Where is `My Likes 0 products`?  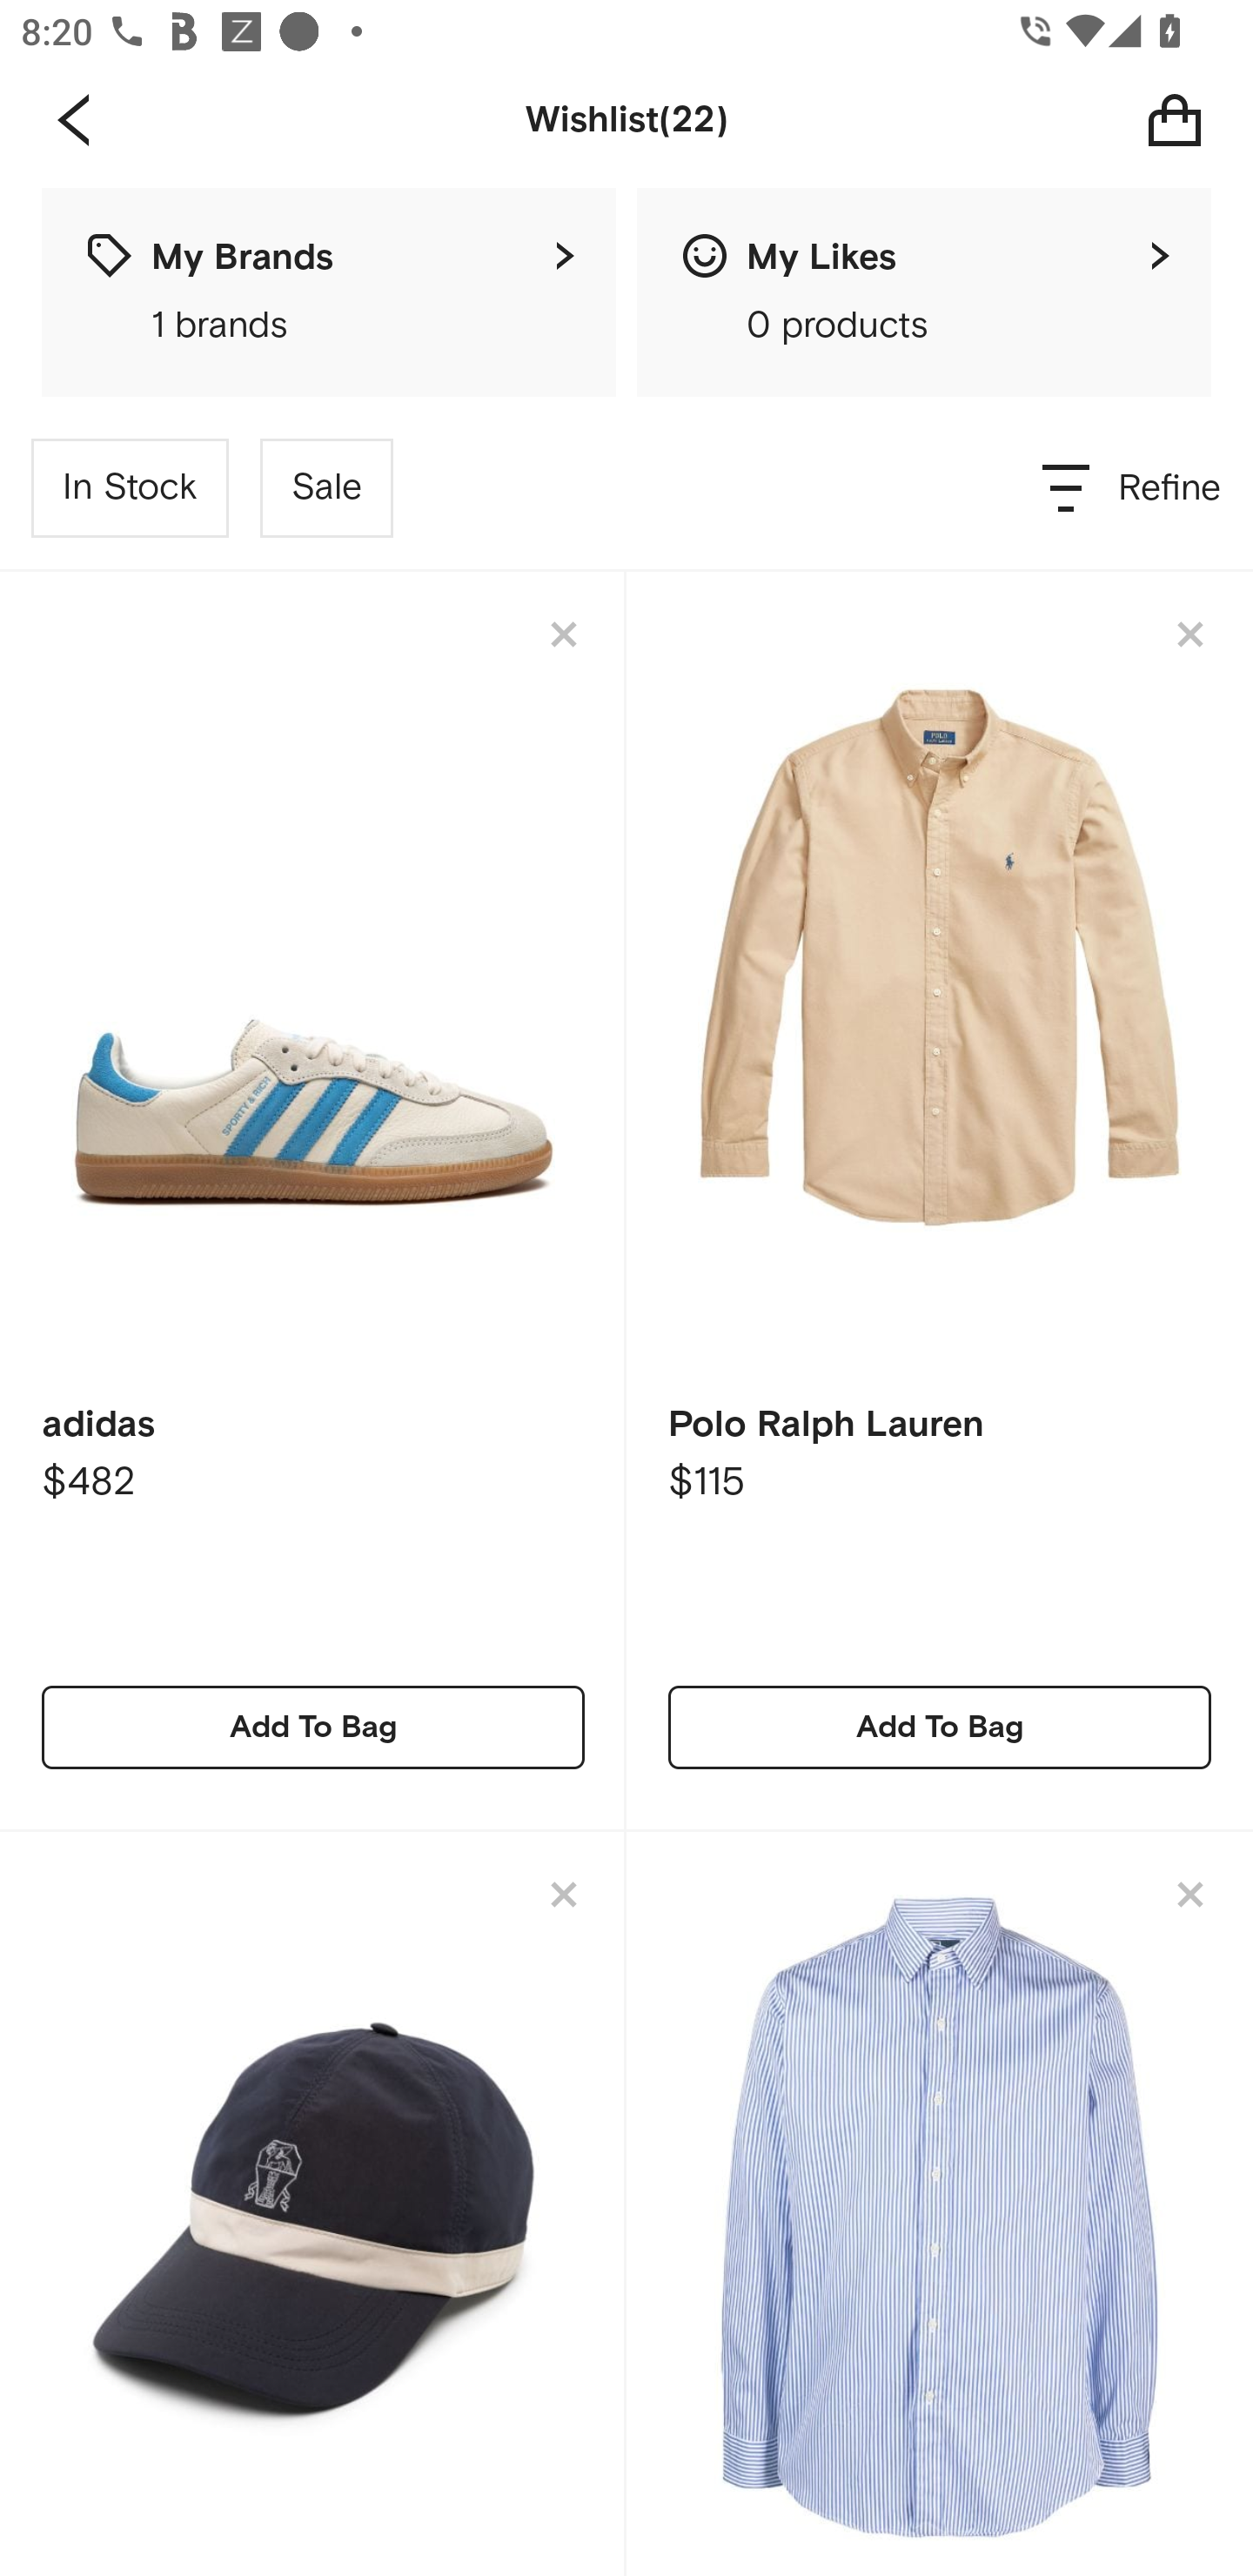
My Likes 0 products is located at coordinates (924, 292).